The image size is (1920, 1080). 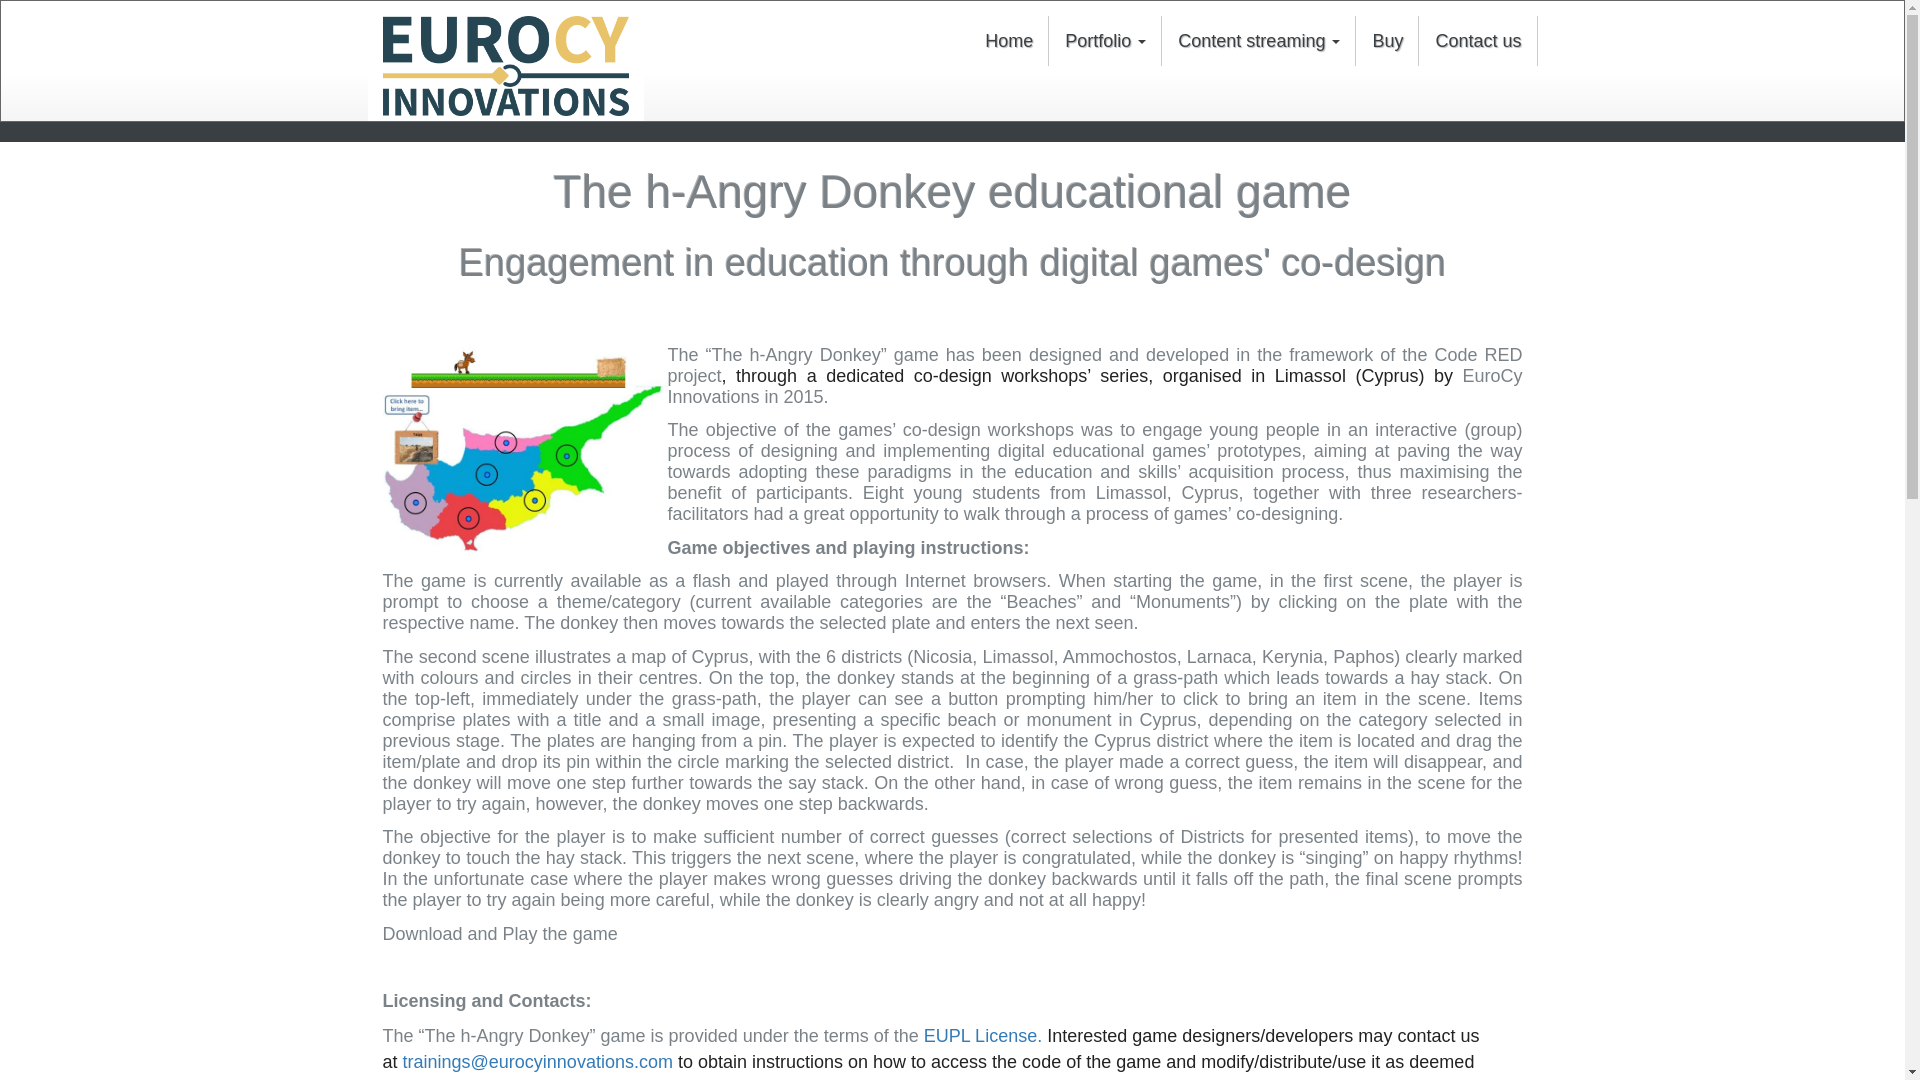 I want to click on EUPL License, so click(x=980, y=1036).